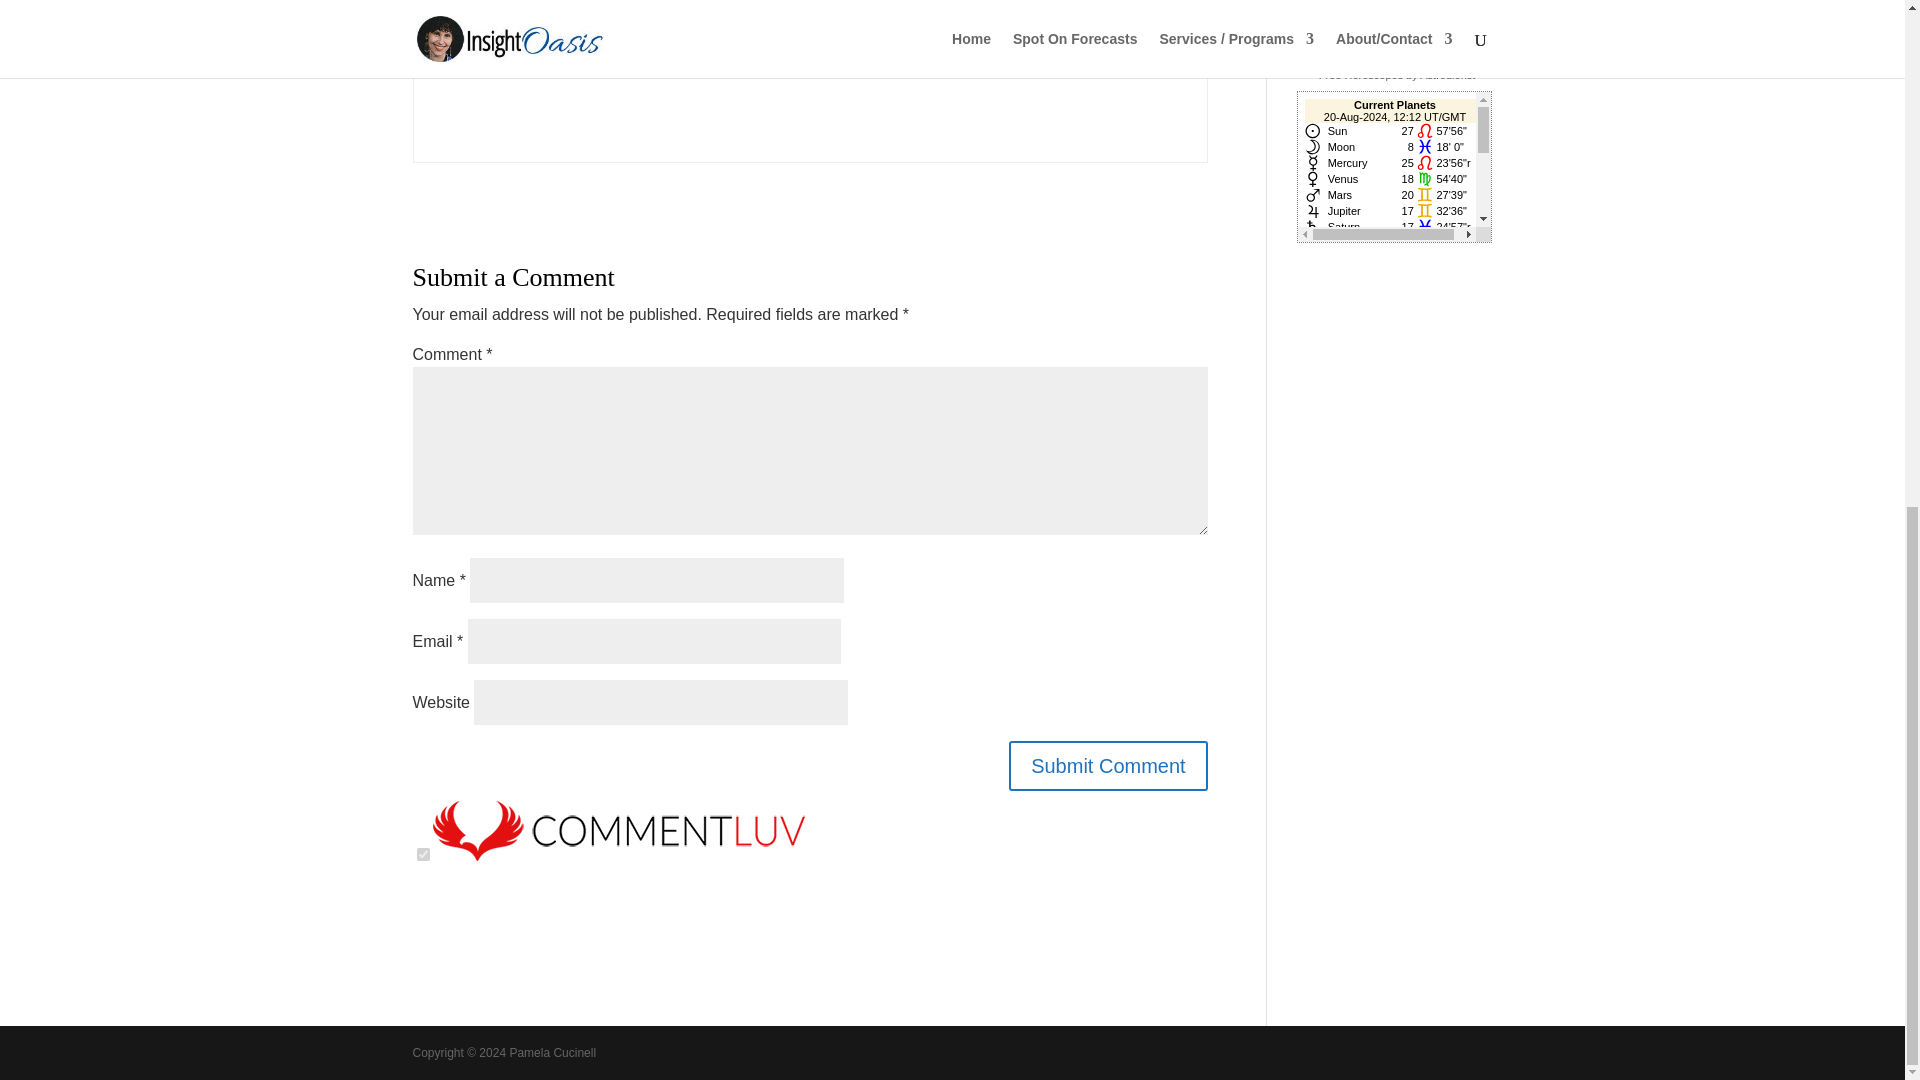 The width and height of the screenshot is (1920, 1080). I want to click on Lakshmi, Venus and the New Moon, so click(1379, 14).